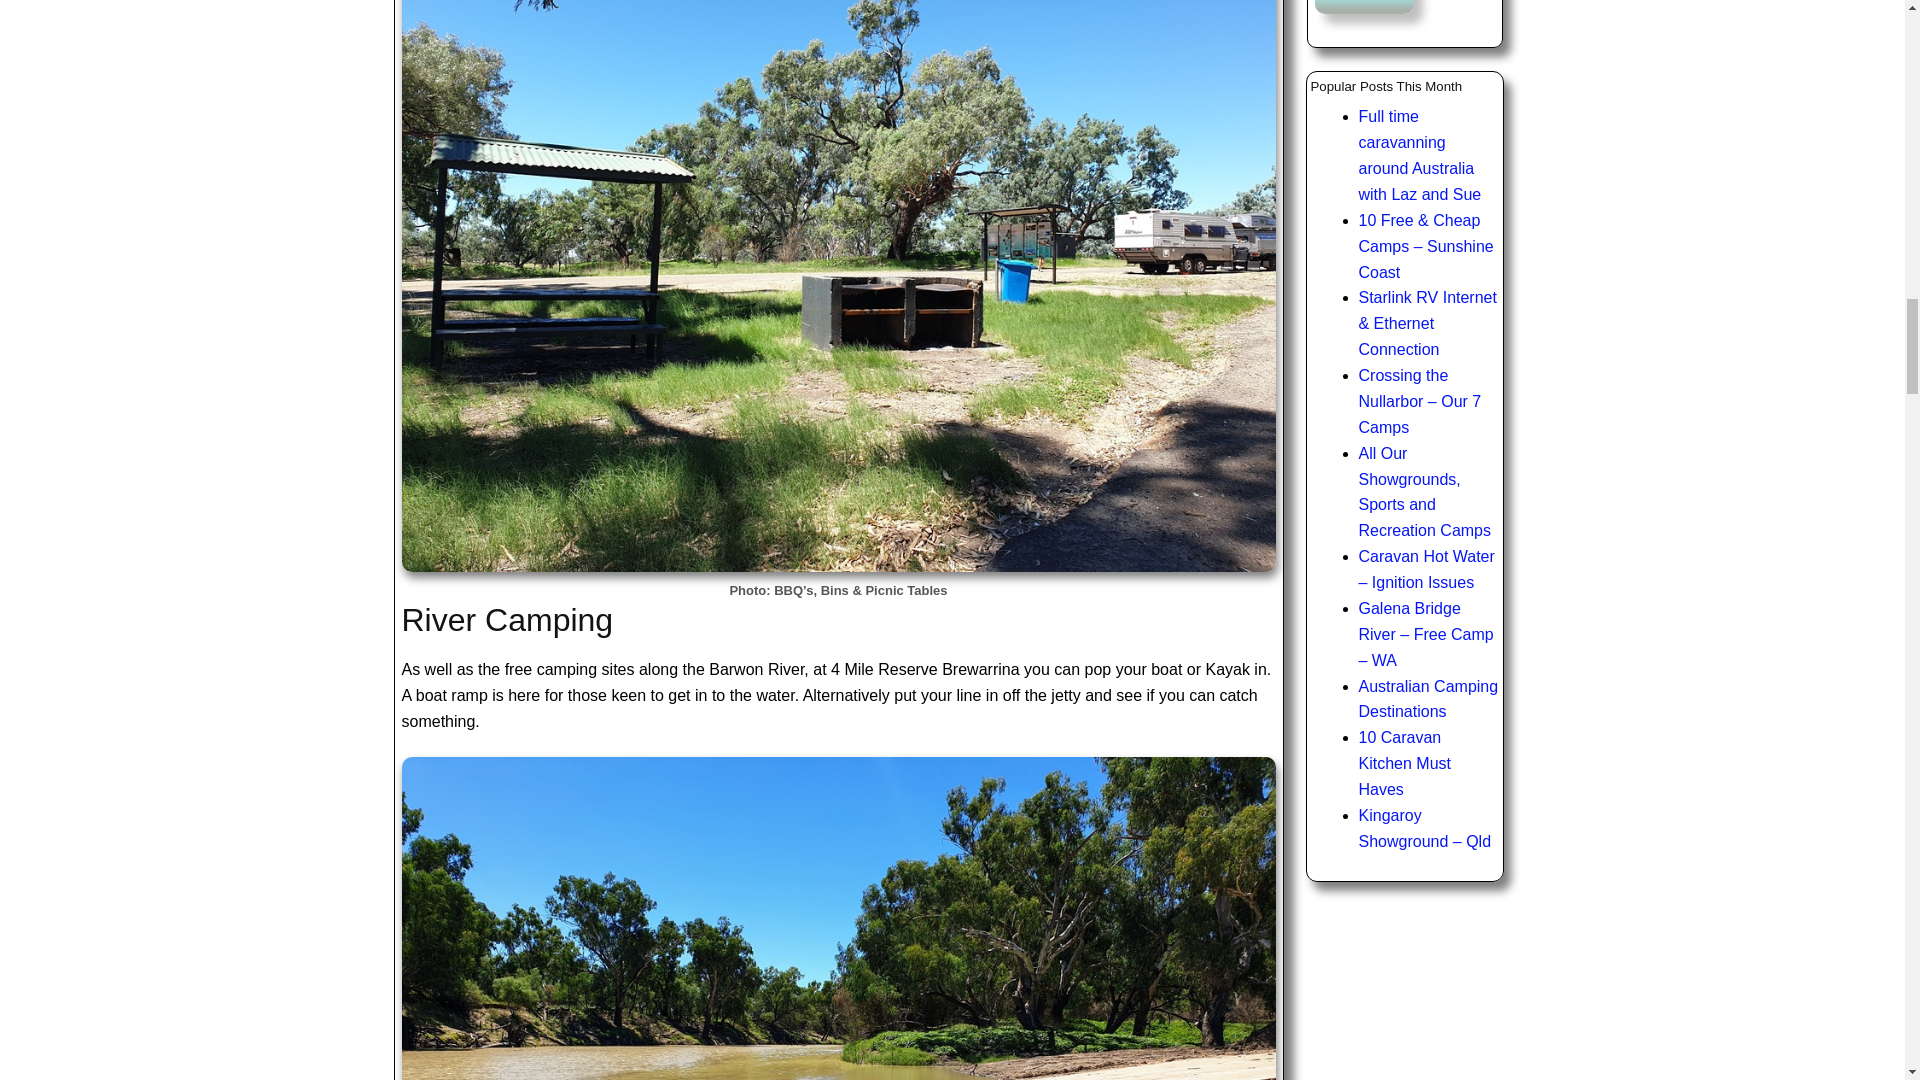  Describe the element at coordinates (1363, 7) in the screenshot. I see `Submit` at that location.